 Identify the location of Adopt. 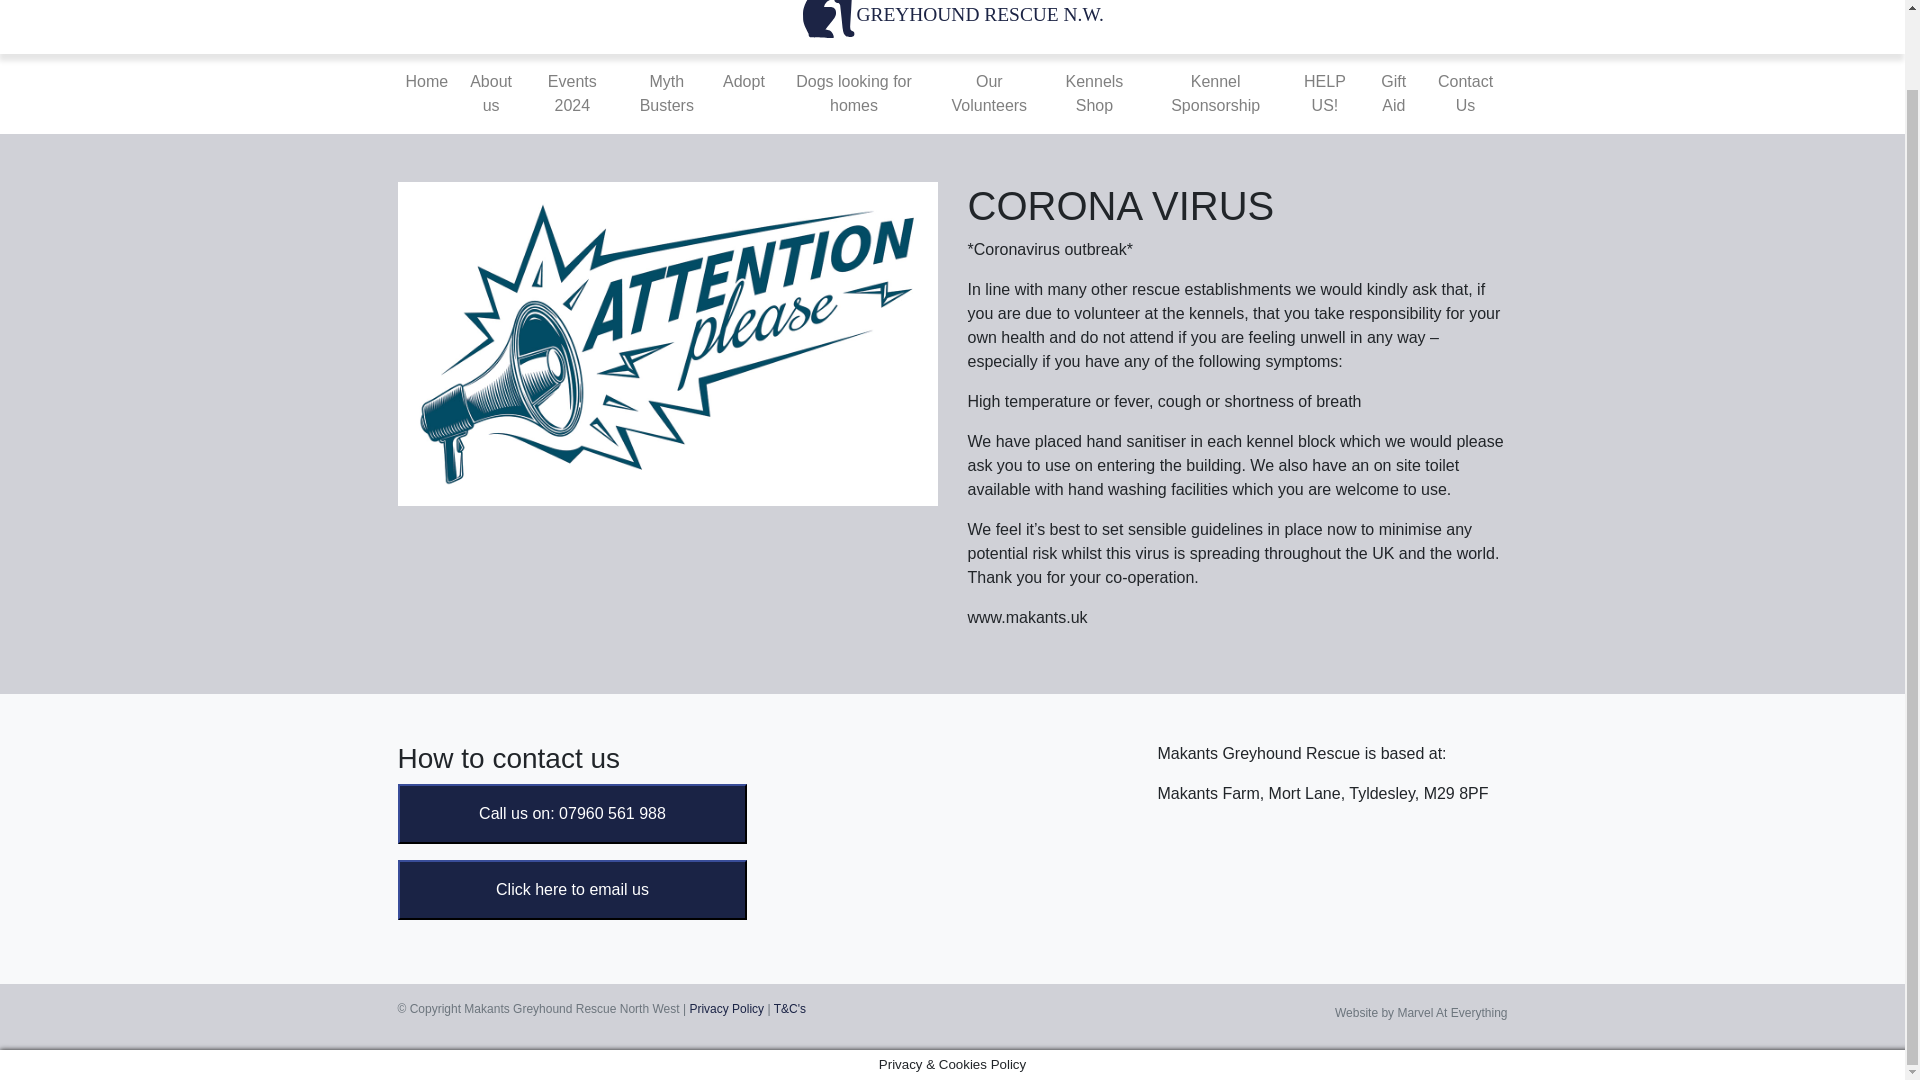
(744, 81).